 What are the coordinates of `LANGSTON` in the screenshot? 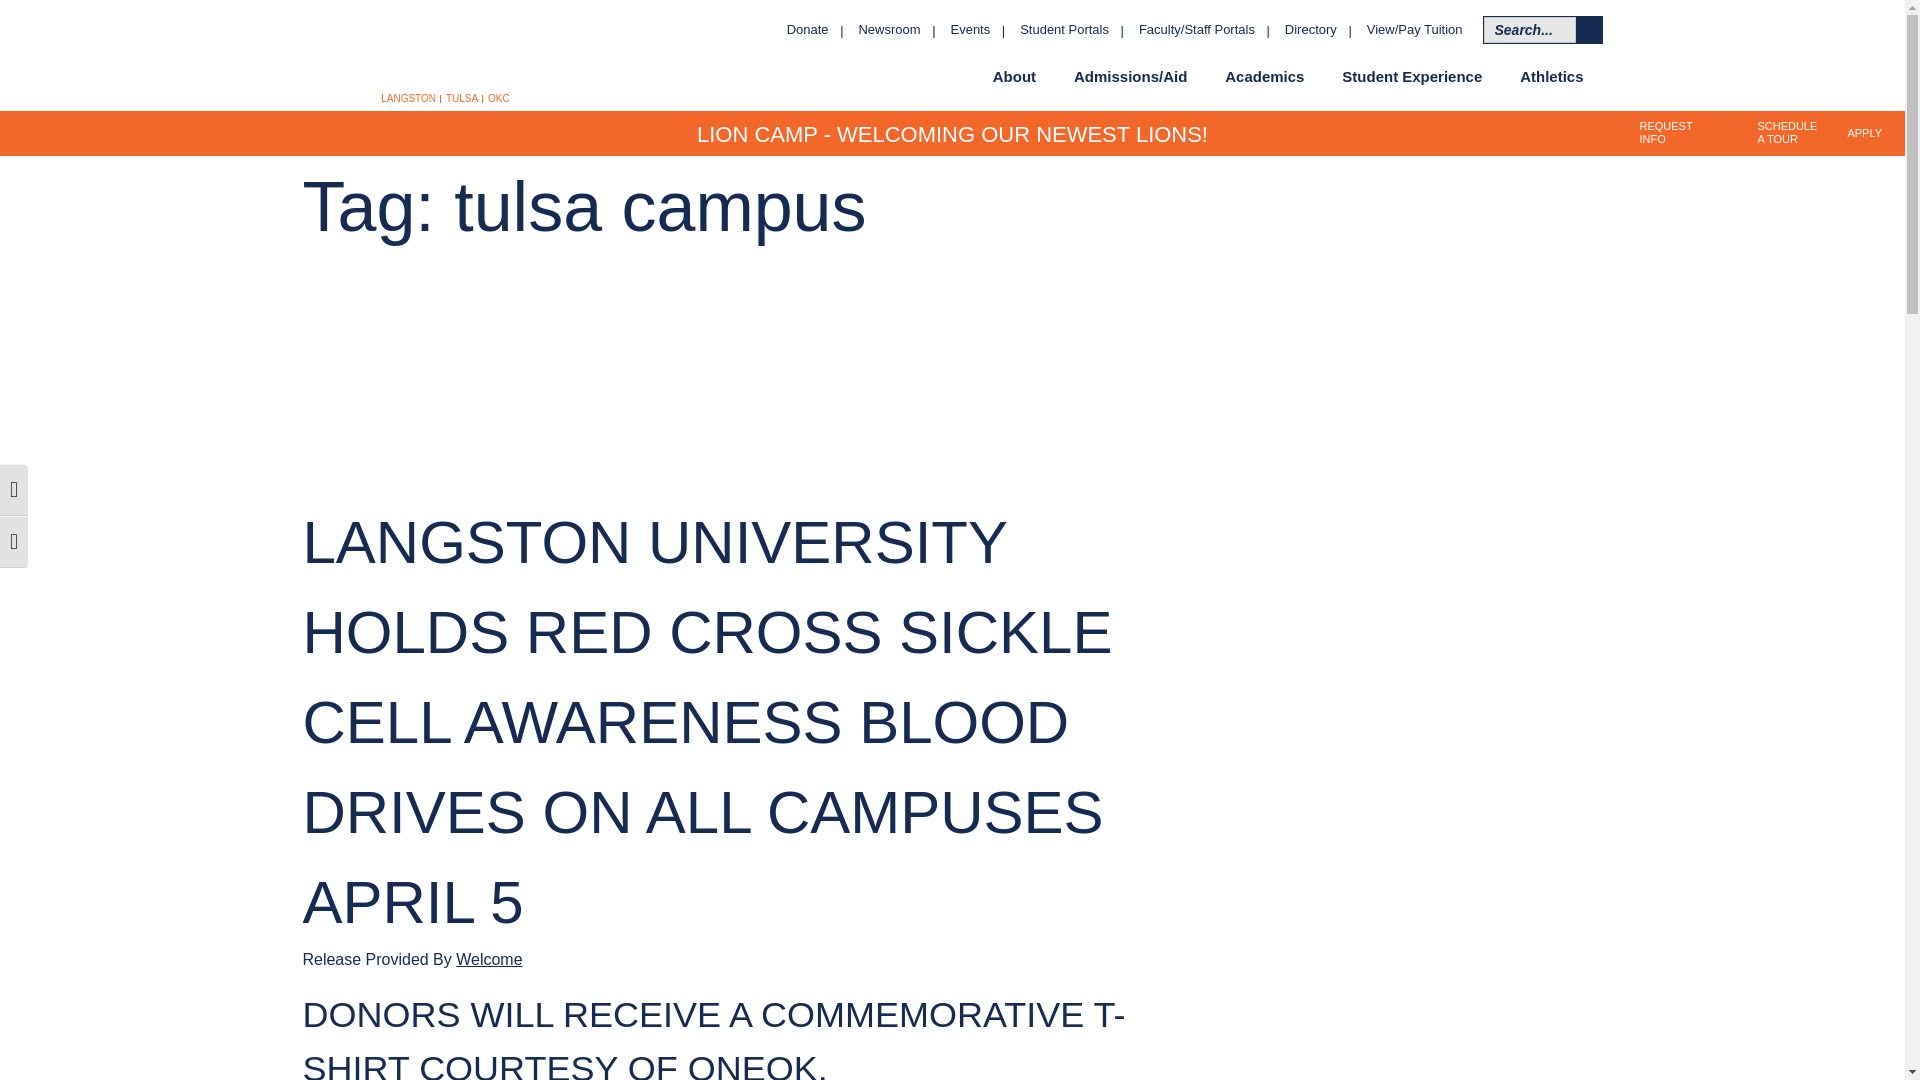 It's located at (408, 98).